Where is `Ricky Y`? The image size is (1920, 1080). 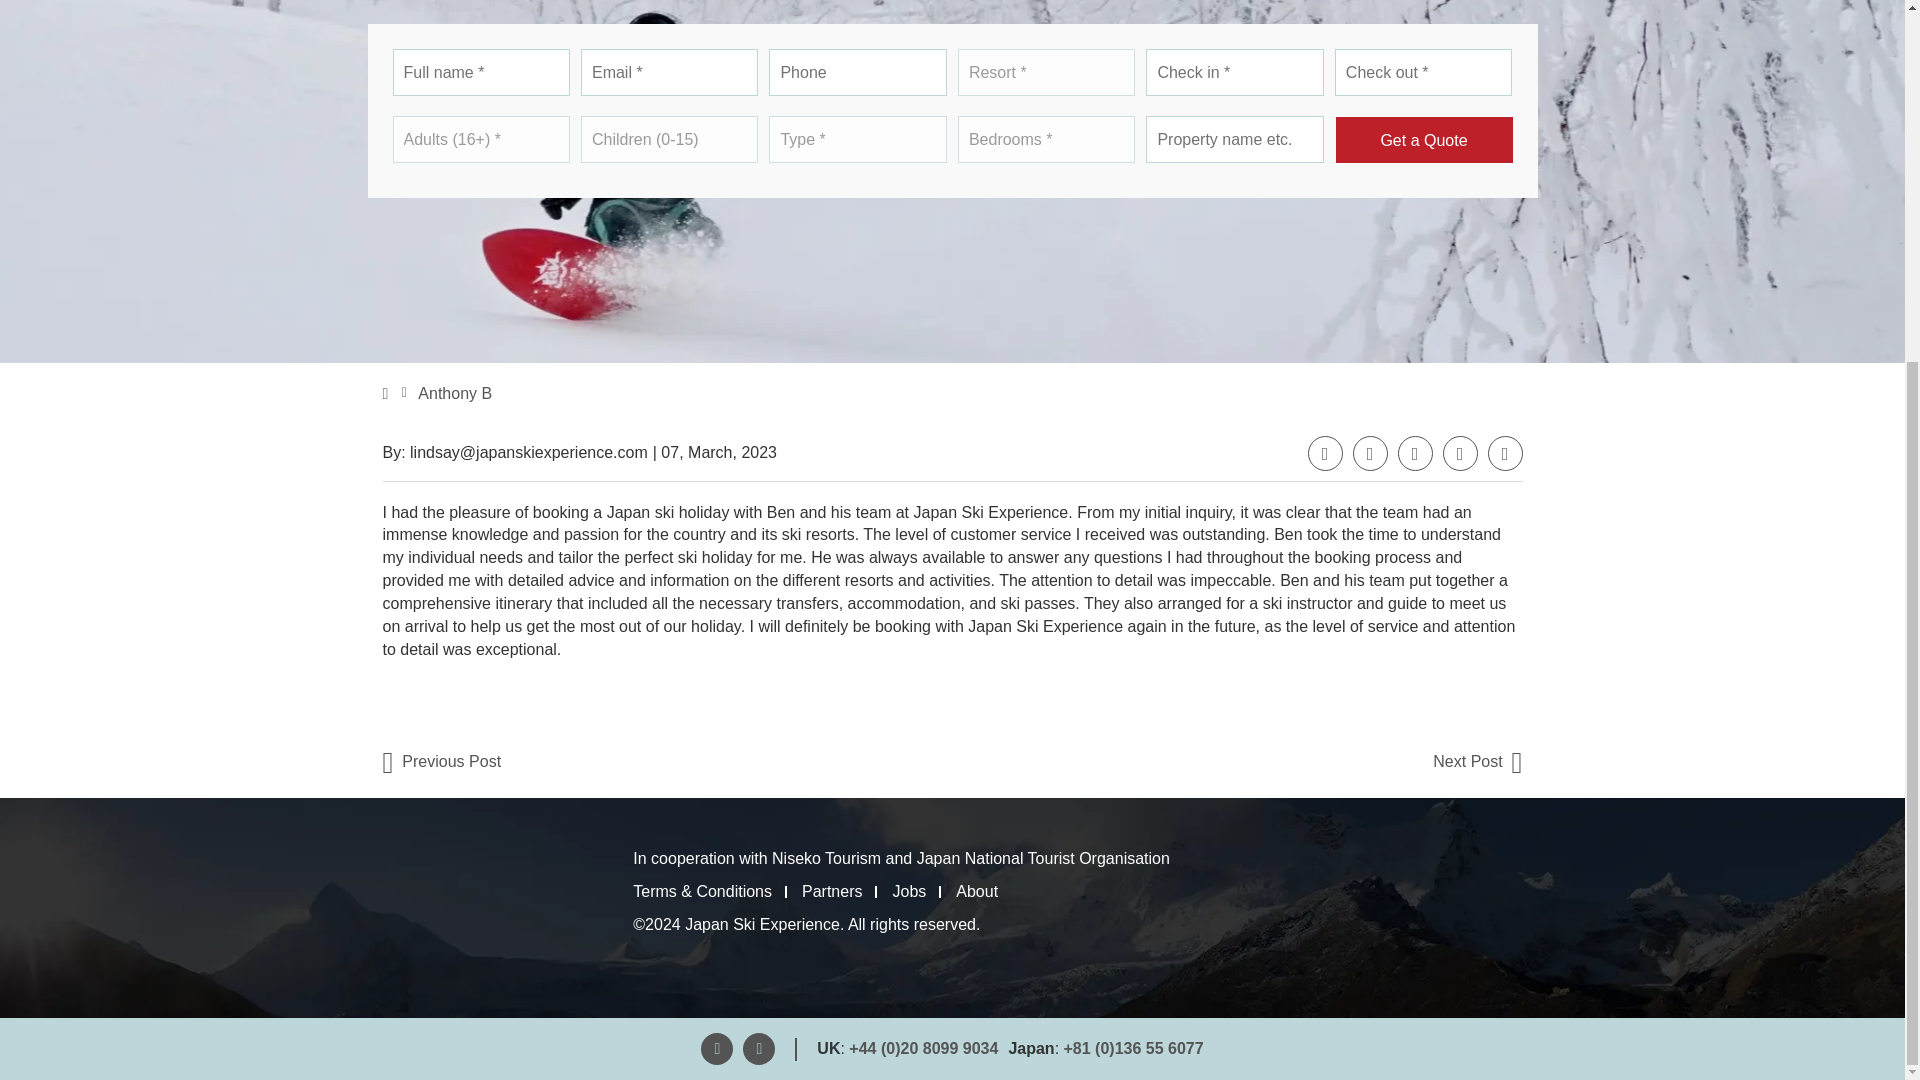
Ricky Y is located at coordinates (1477, 762).